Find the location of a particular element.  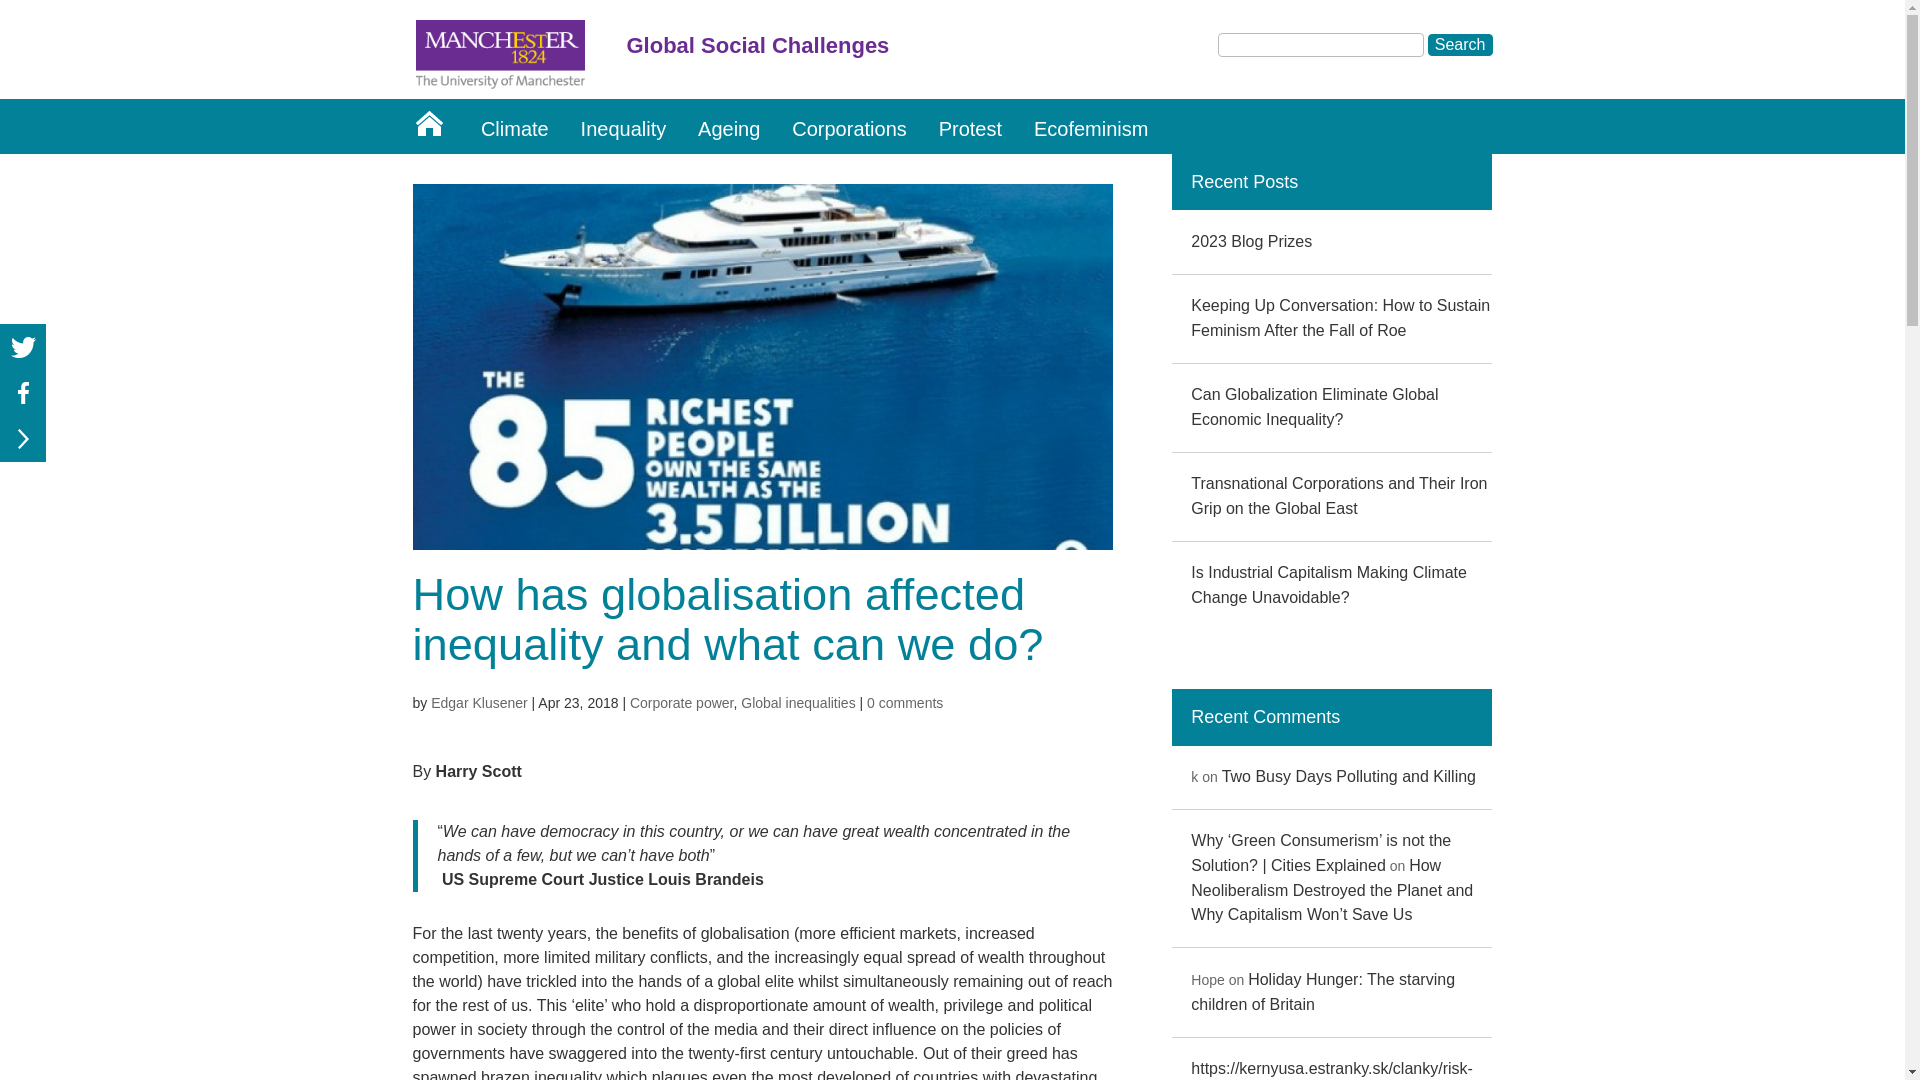

2023 Blog Prizes is located at coordinates (1250, 241).